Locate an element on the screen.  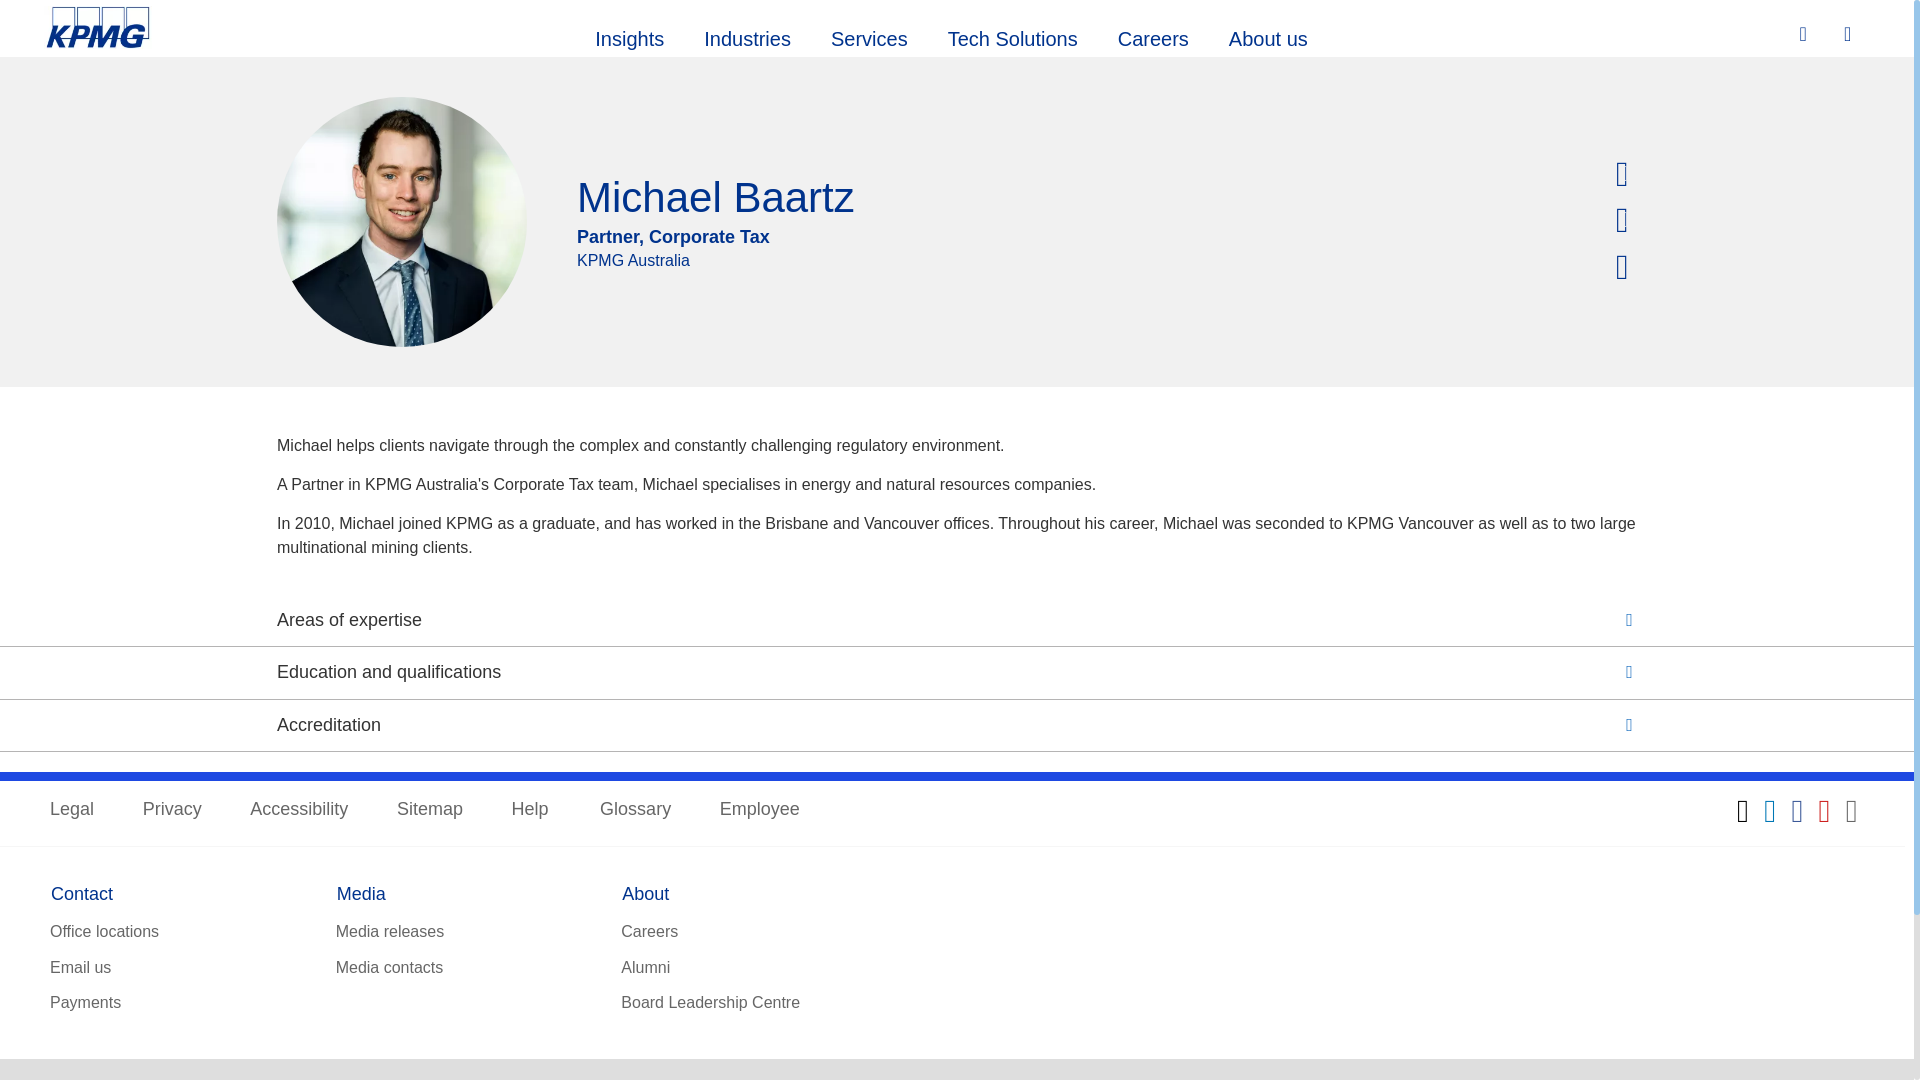
Location Brisbane, AU is located at coordinates (1626, 176).